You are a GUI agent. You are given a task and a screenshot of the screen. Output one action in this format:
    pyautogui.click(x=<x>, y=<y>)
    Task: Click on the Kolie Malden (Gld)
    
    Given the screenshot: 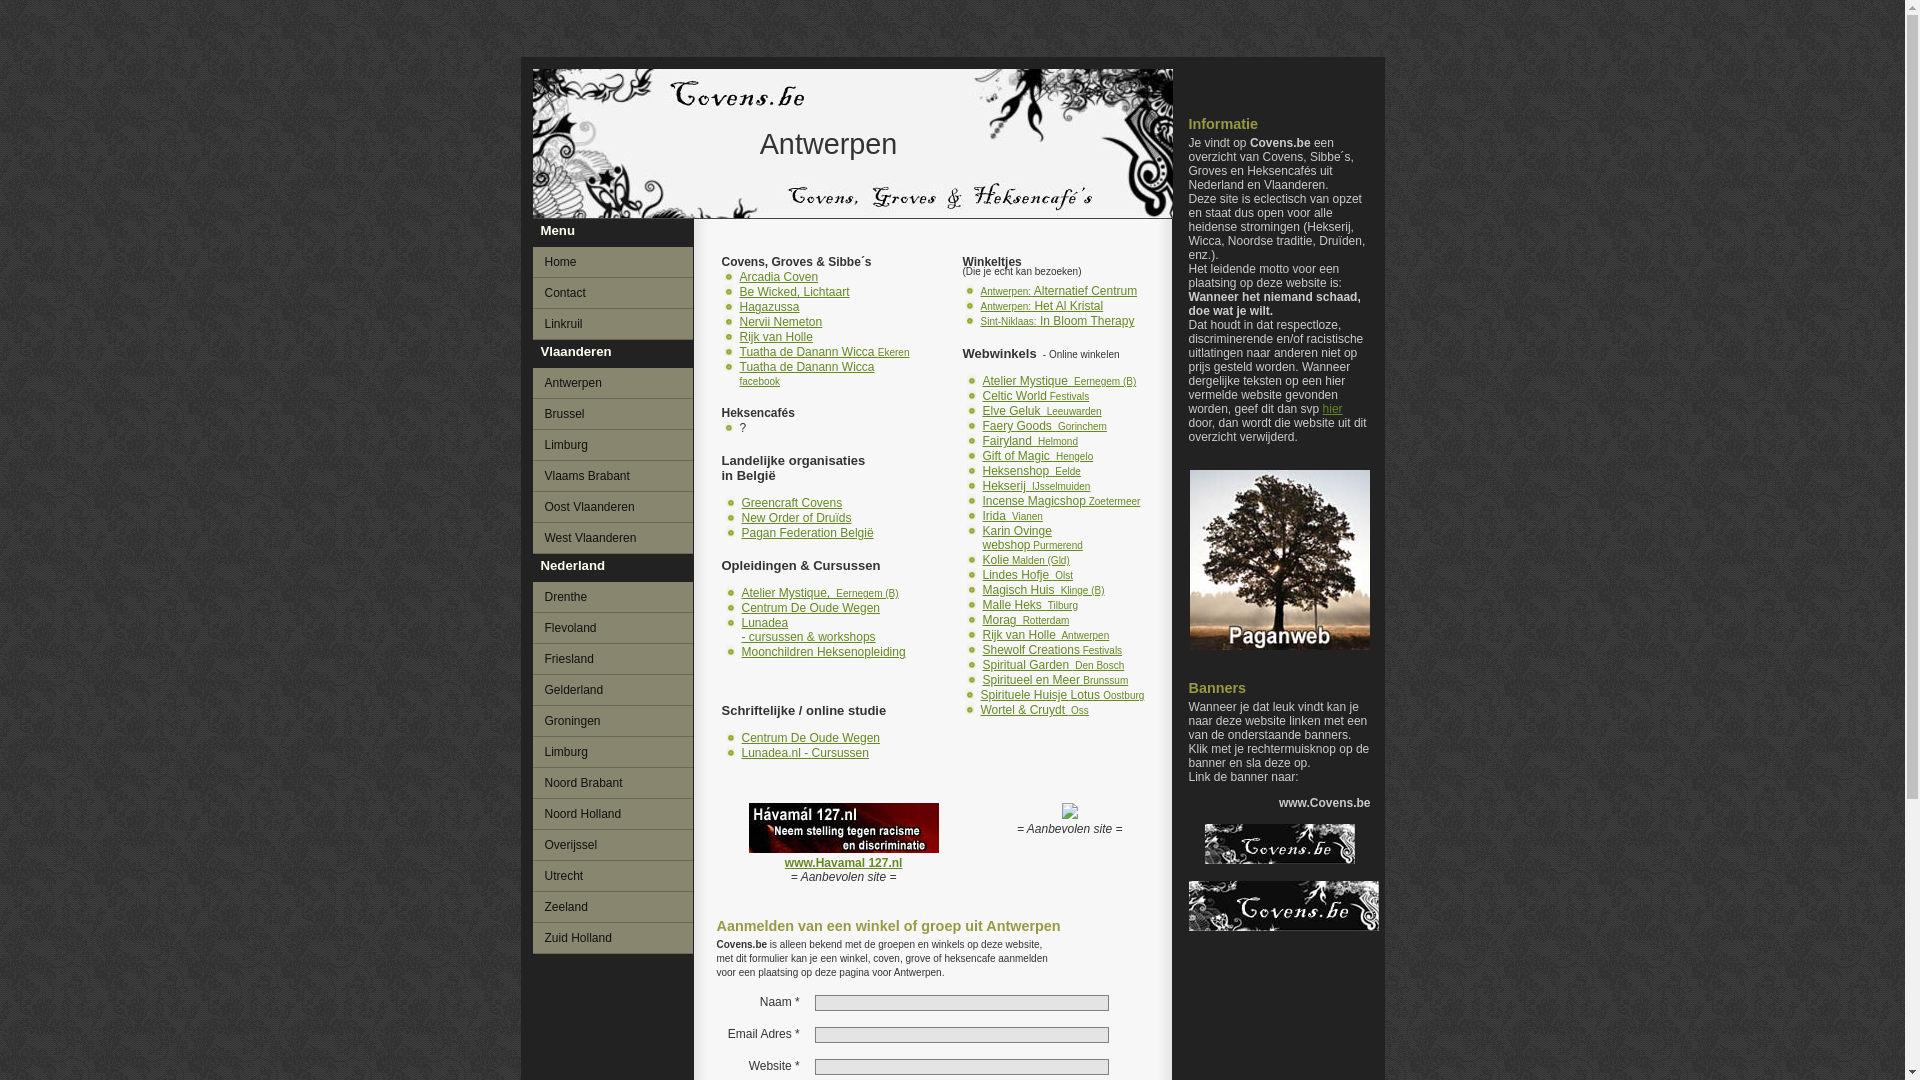 What is the action you would take?
    pyautogui.click(x=1026, y=560)
    